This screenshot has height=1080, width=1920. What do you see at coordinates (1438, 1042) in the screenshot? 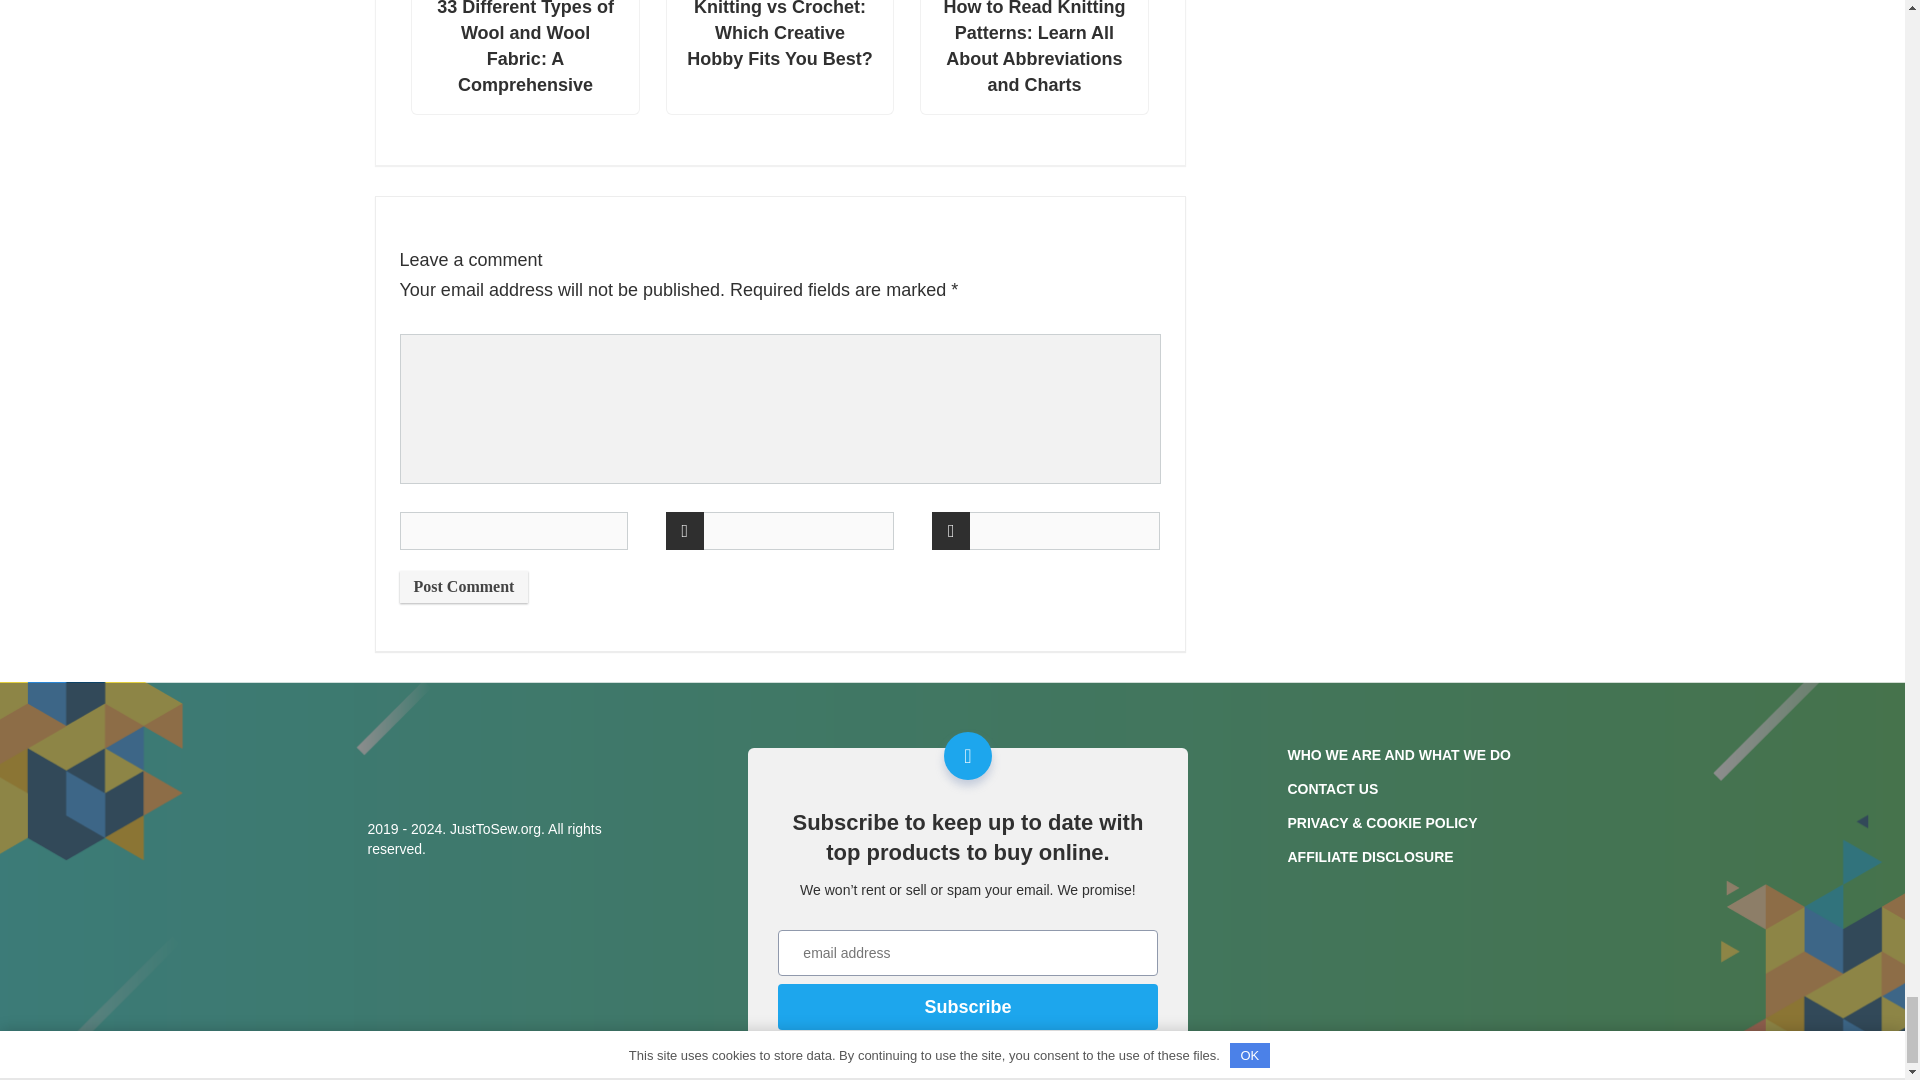
I see `DMCA.com Protection Status` at bounding box center [1438, 1042].